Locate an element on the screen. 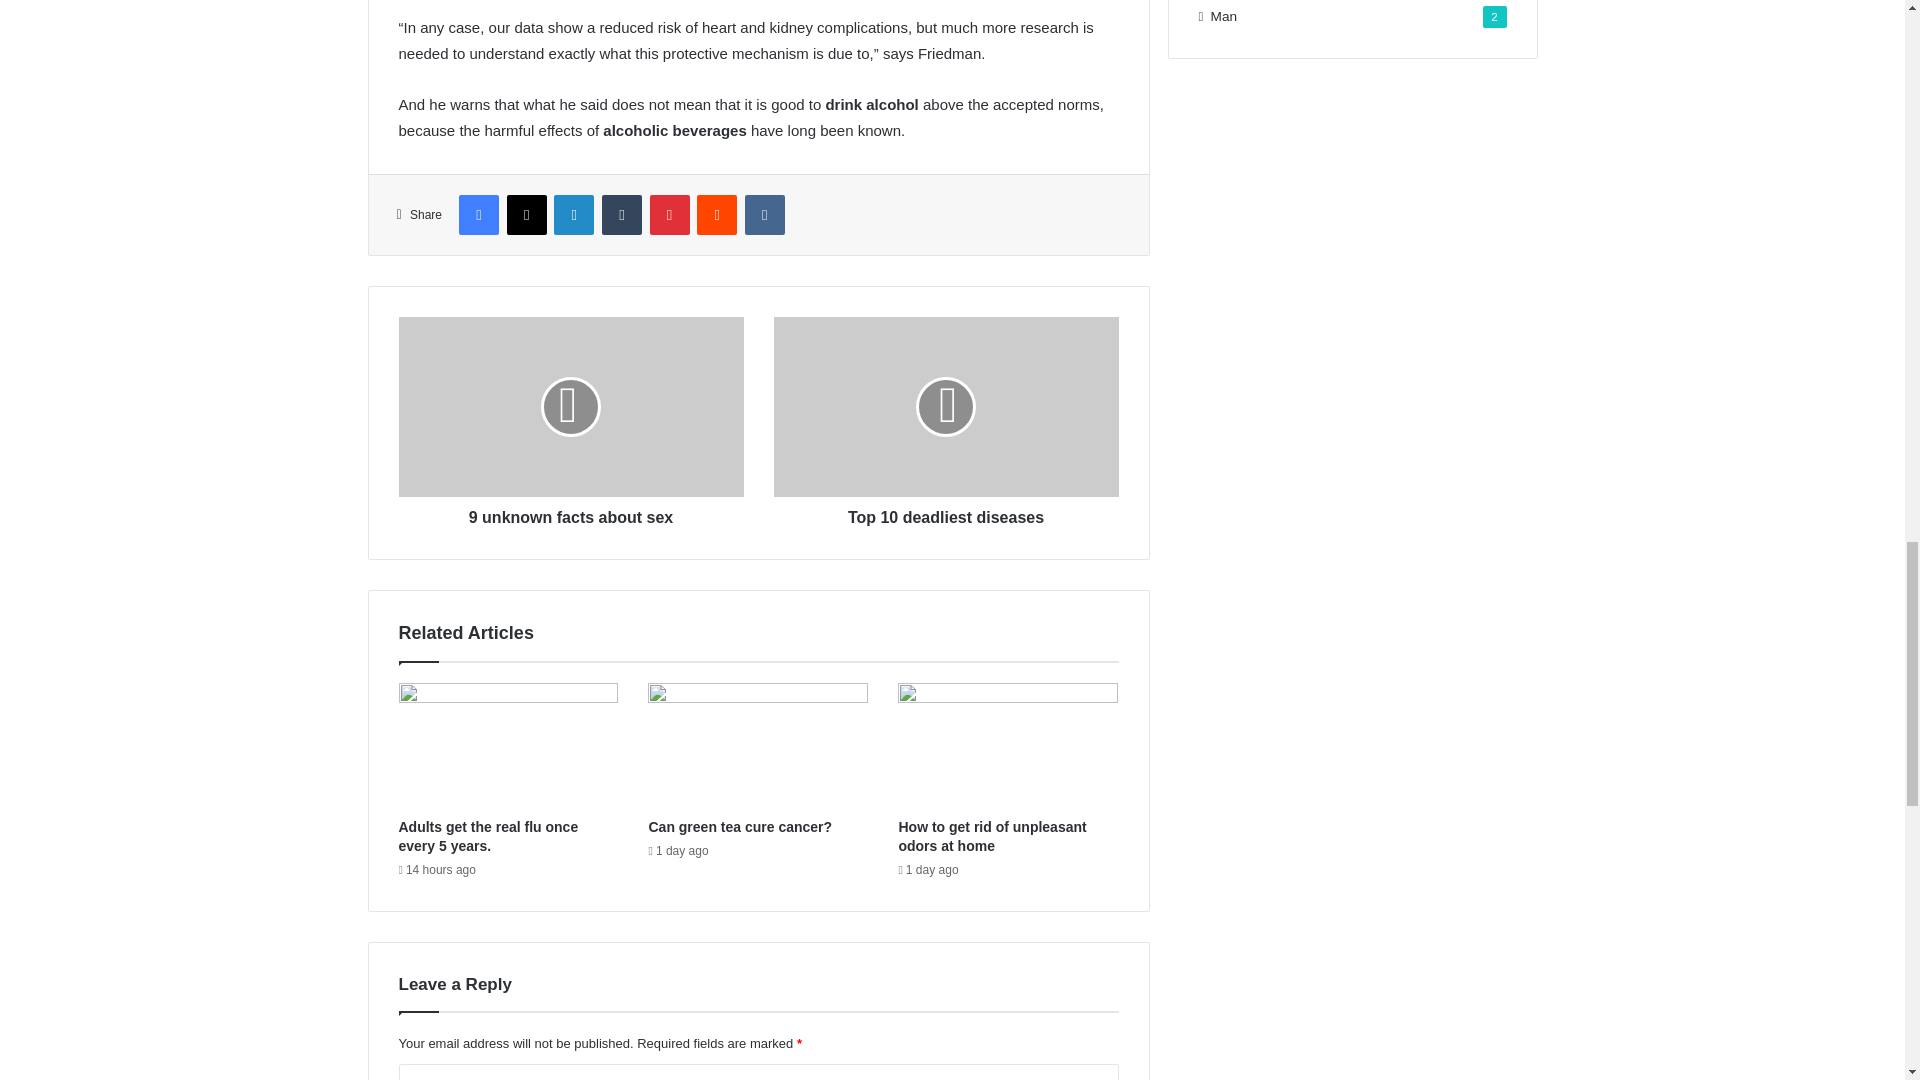 The height and width of the screenshot is (1080, 1920). Reddit is located at coordinates (716, 215).